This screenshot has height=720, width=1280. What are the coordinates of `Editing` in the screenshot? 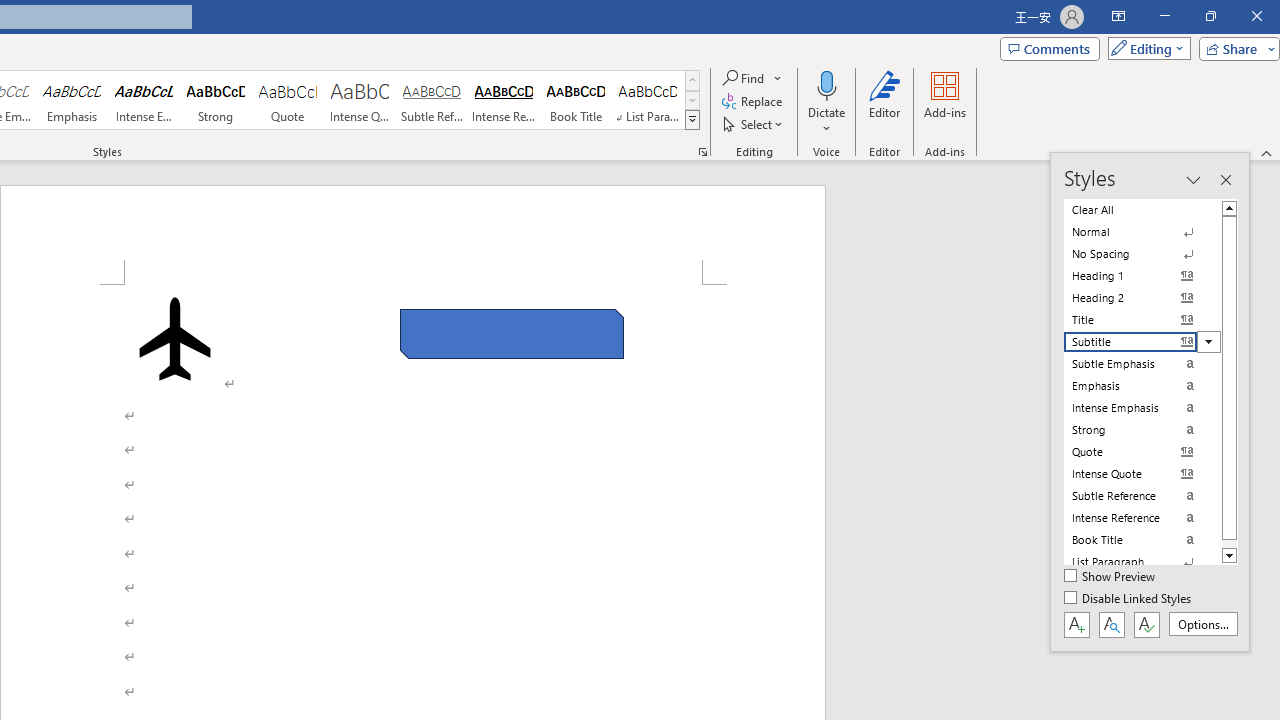 It's located at (1144, 48).